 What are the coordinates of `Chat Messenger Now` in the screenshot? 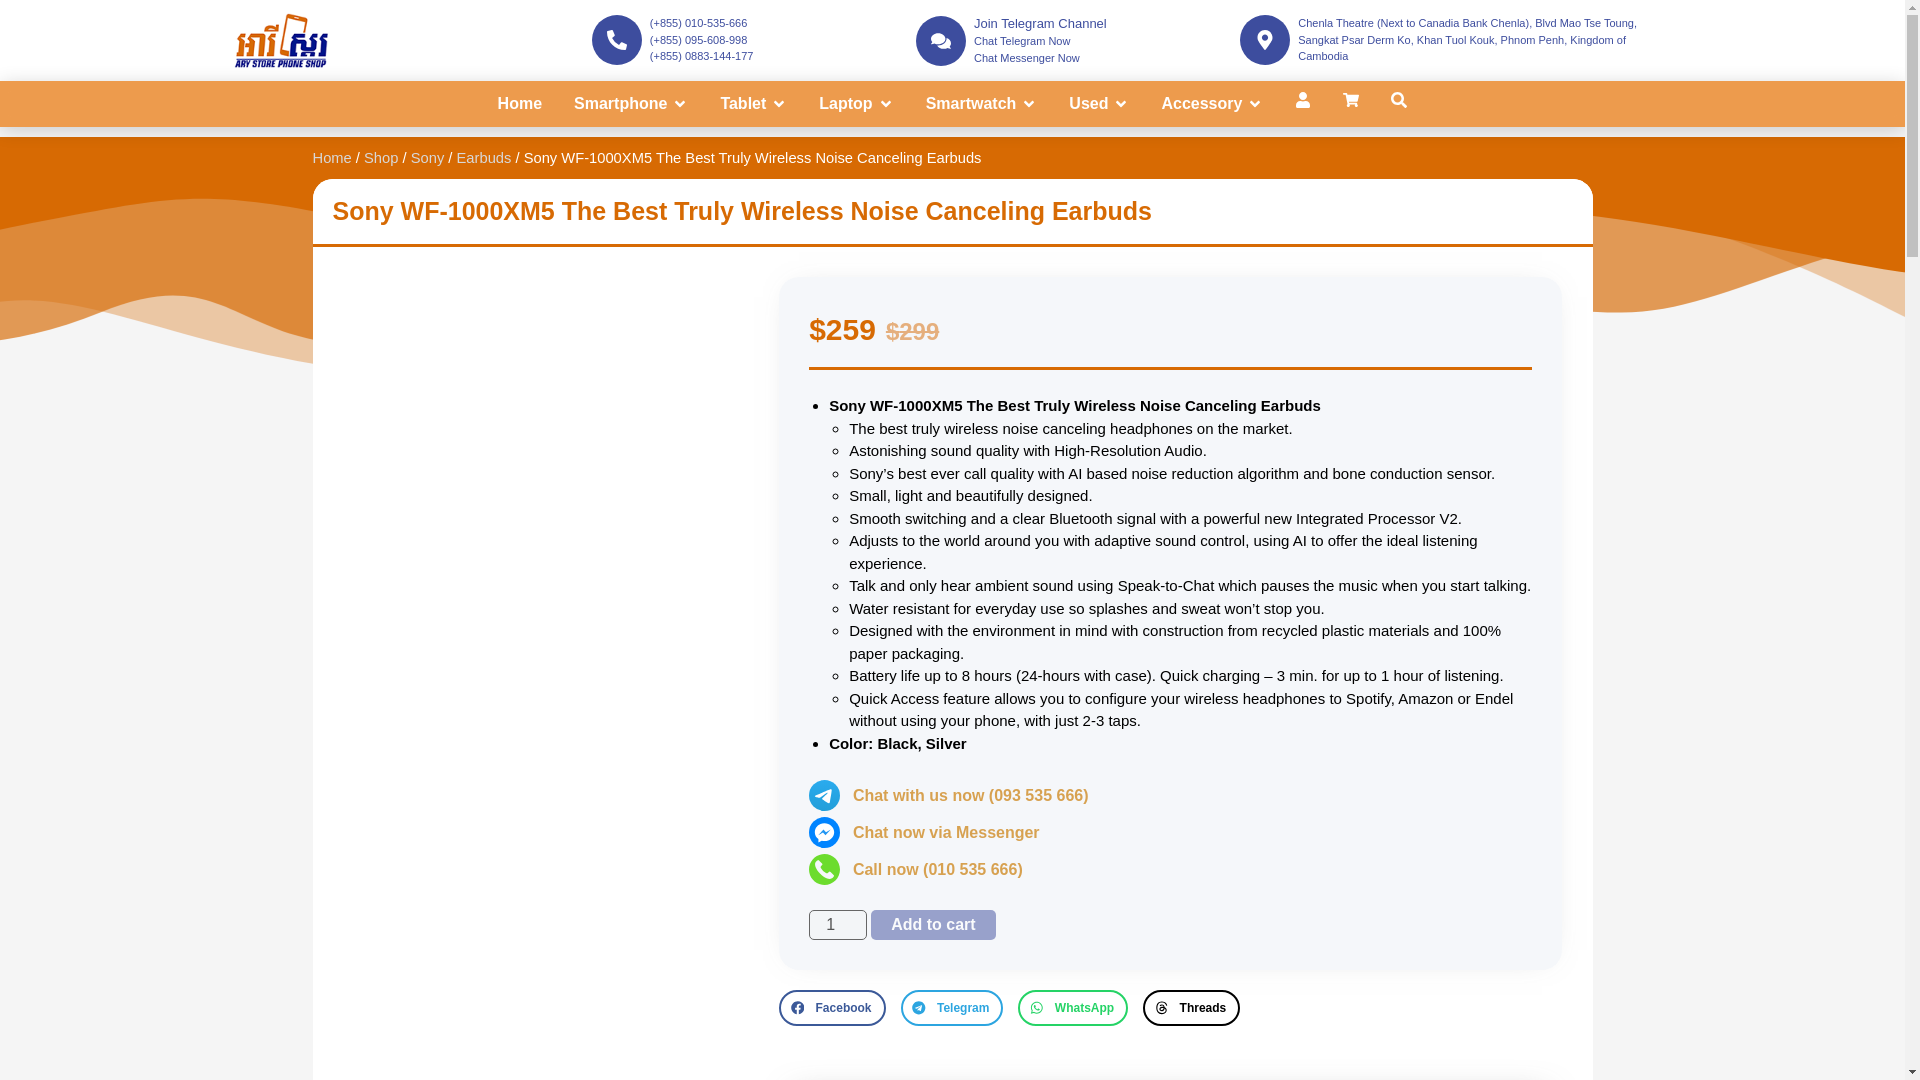 It's located at (1026, 57).